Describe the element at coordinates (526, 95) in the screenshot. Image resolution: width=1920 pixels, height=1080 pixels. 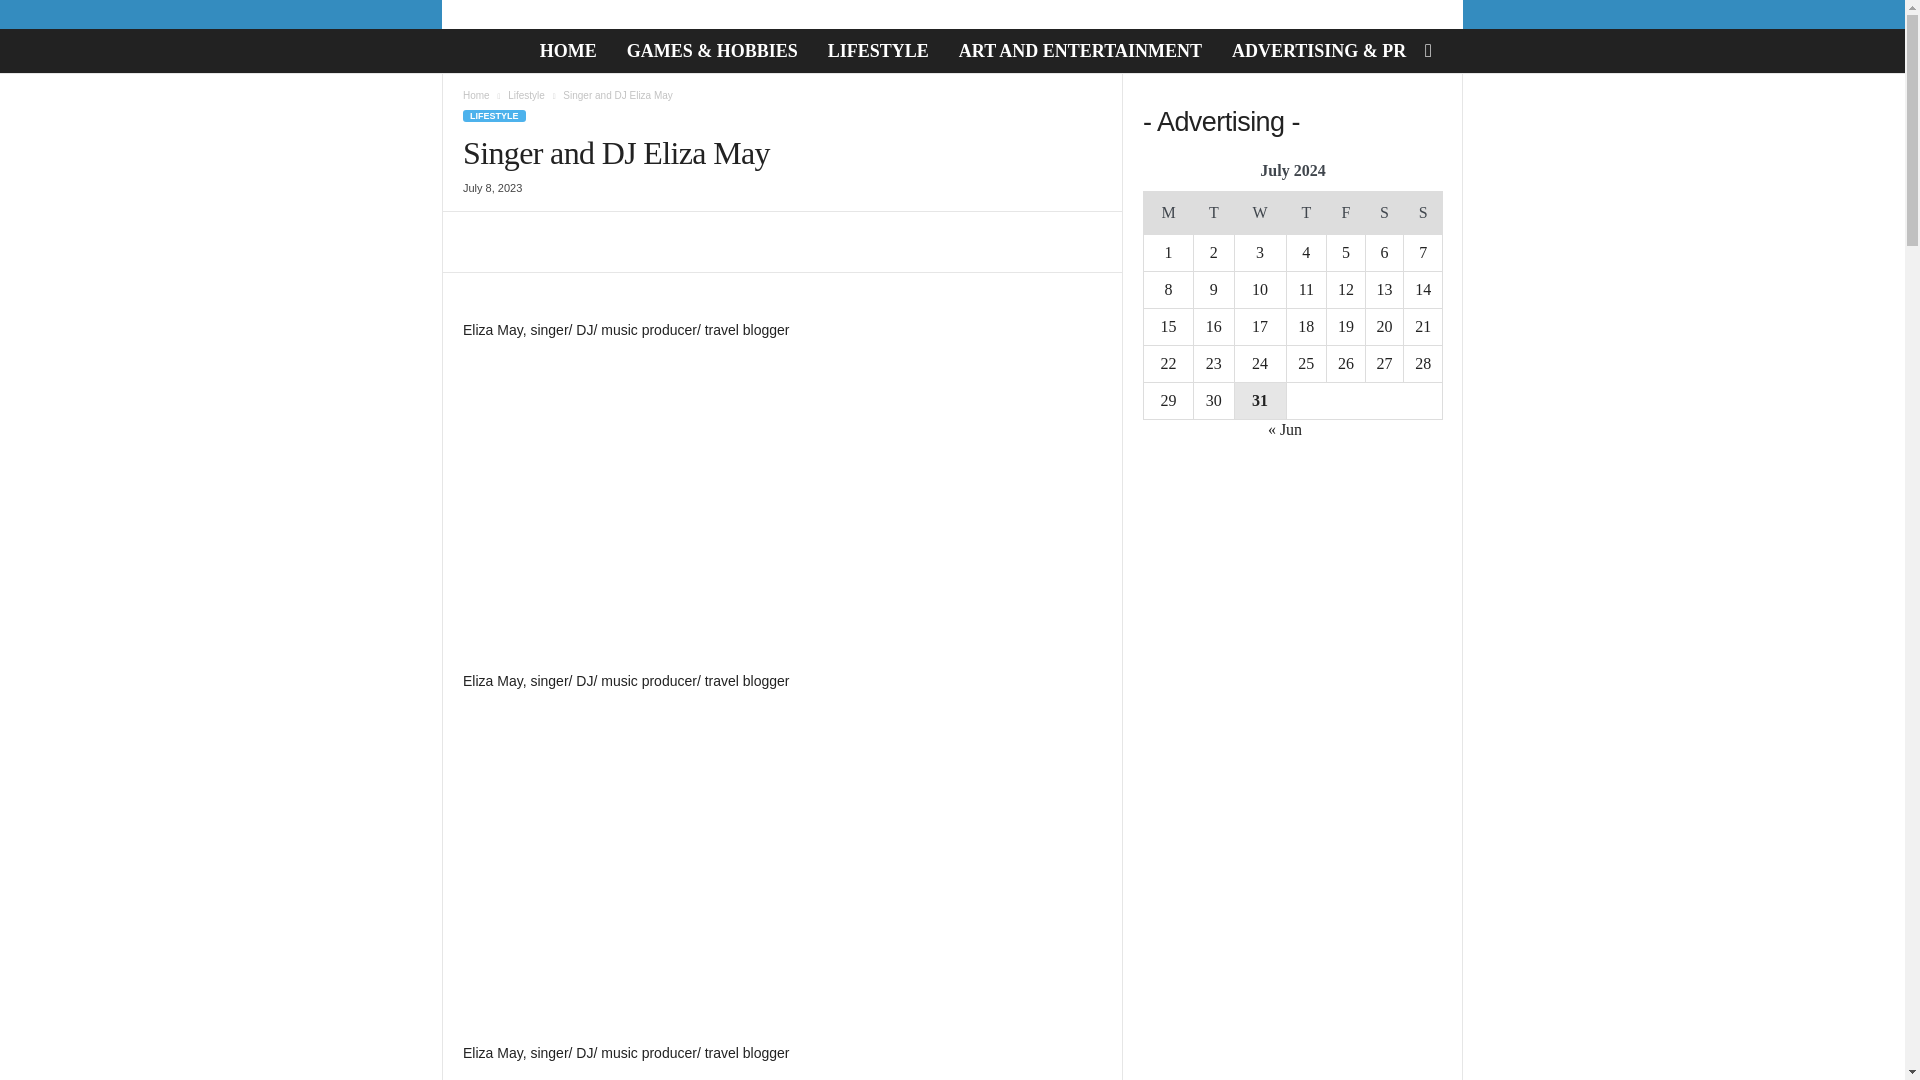
I see `Lifestyle` at that location.